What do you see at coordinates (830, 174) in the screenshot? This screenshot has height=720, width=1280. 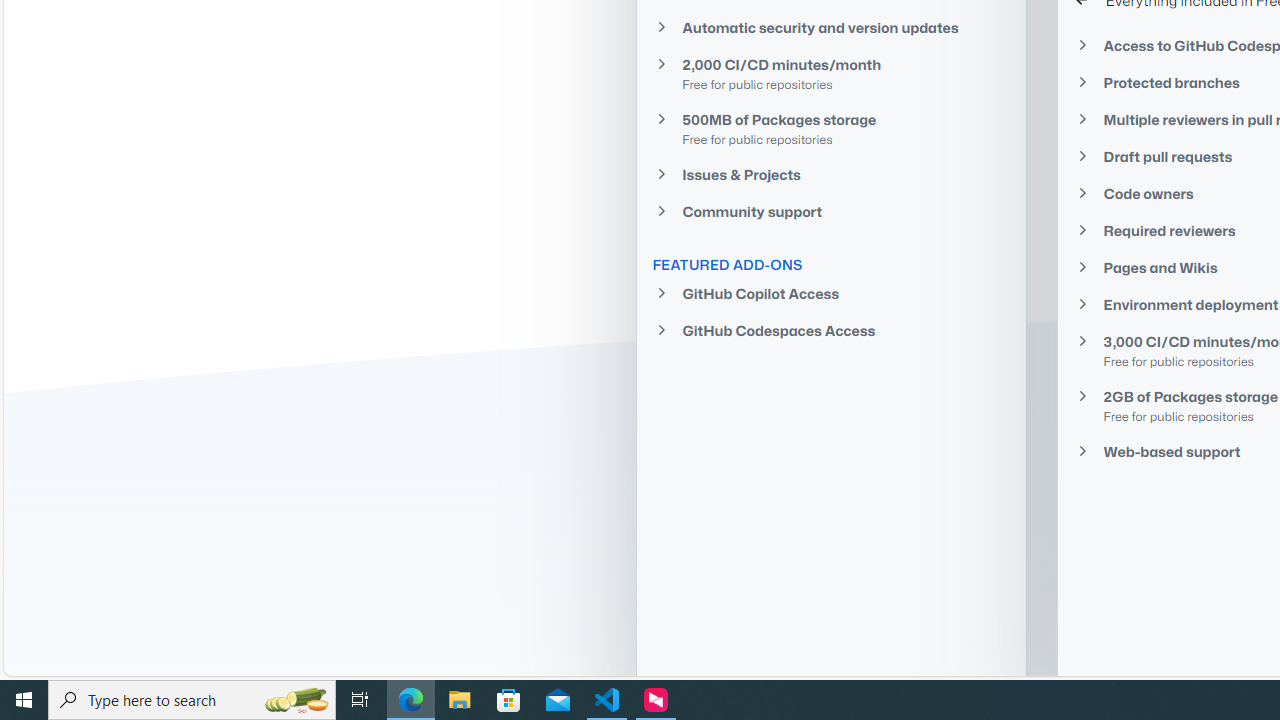 I see `Issues & Projects` at bounding box center [830, 174].